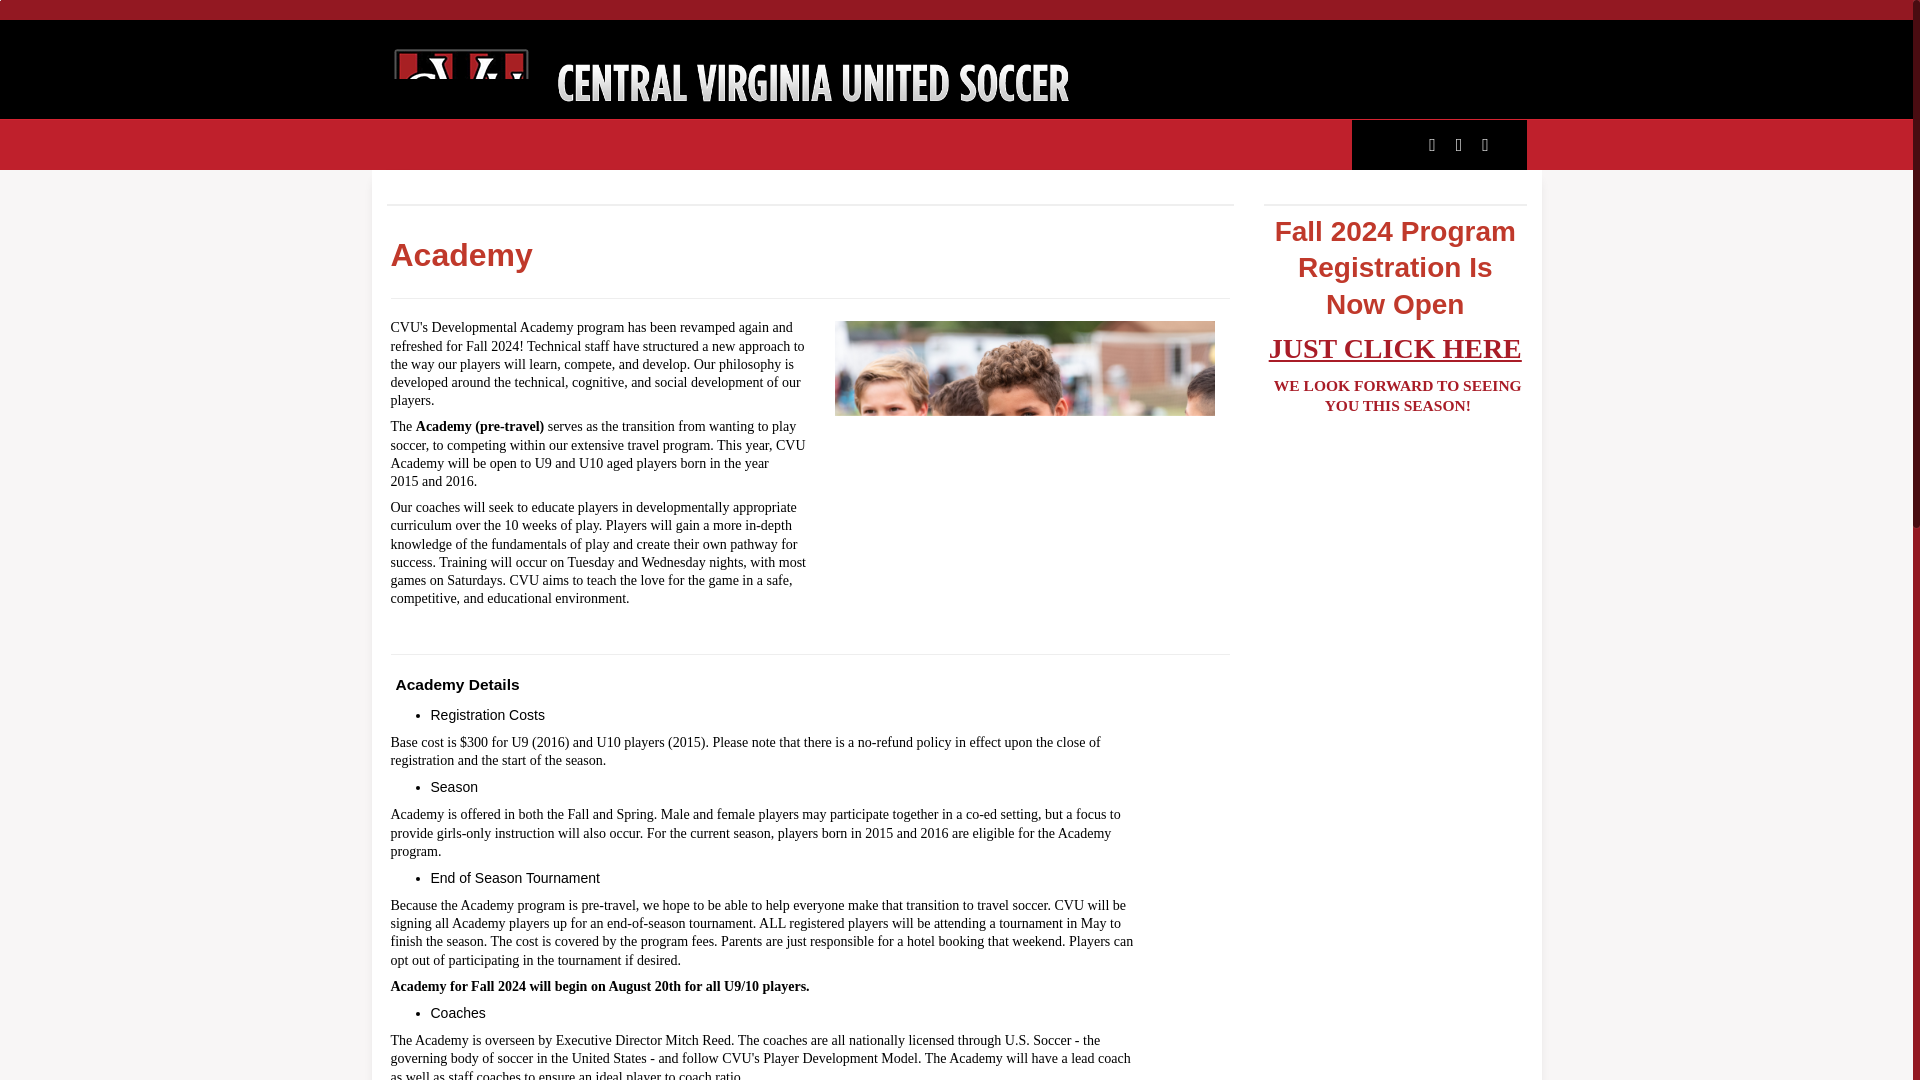 The width and height of the screenshot is (1920, 1080). What do you see at coordinates (1396, 338) in the screenshot?
I see `JUST CLICK HERE` at bounding box center [1396, 338].